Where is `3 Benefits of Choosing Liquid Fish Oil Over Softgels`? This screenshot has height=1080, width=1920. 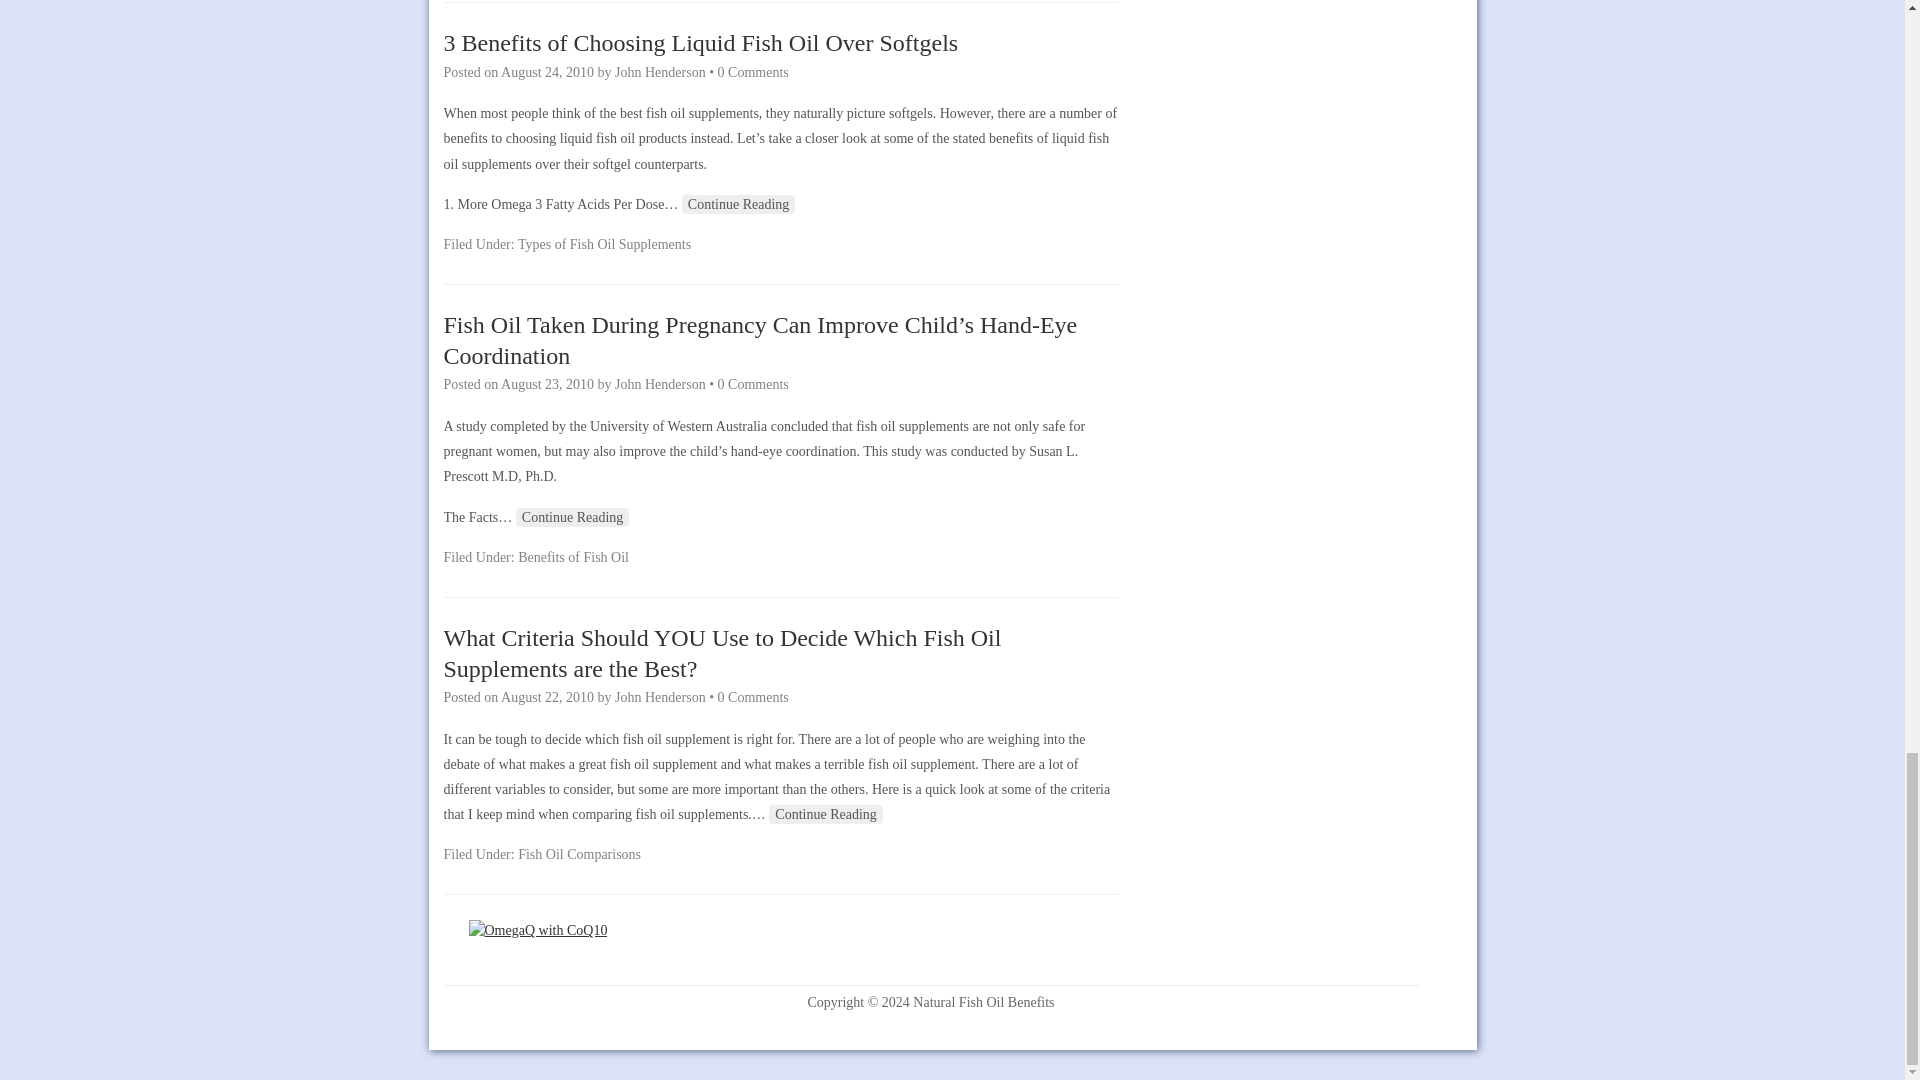 3 Benefits of Choosing Liquid Fish Oil Over Softgels is located at coordinates (700, 43).